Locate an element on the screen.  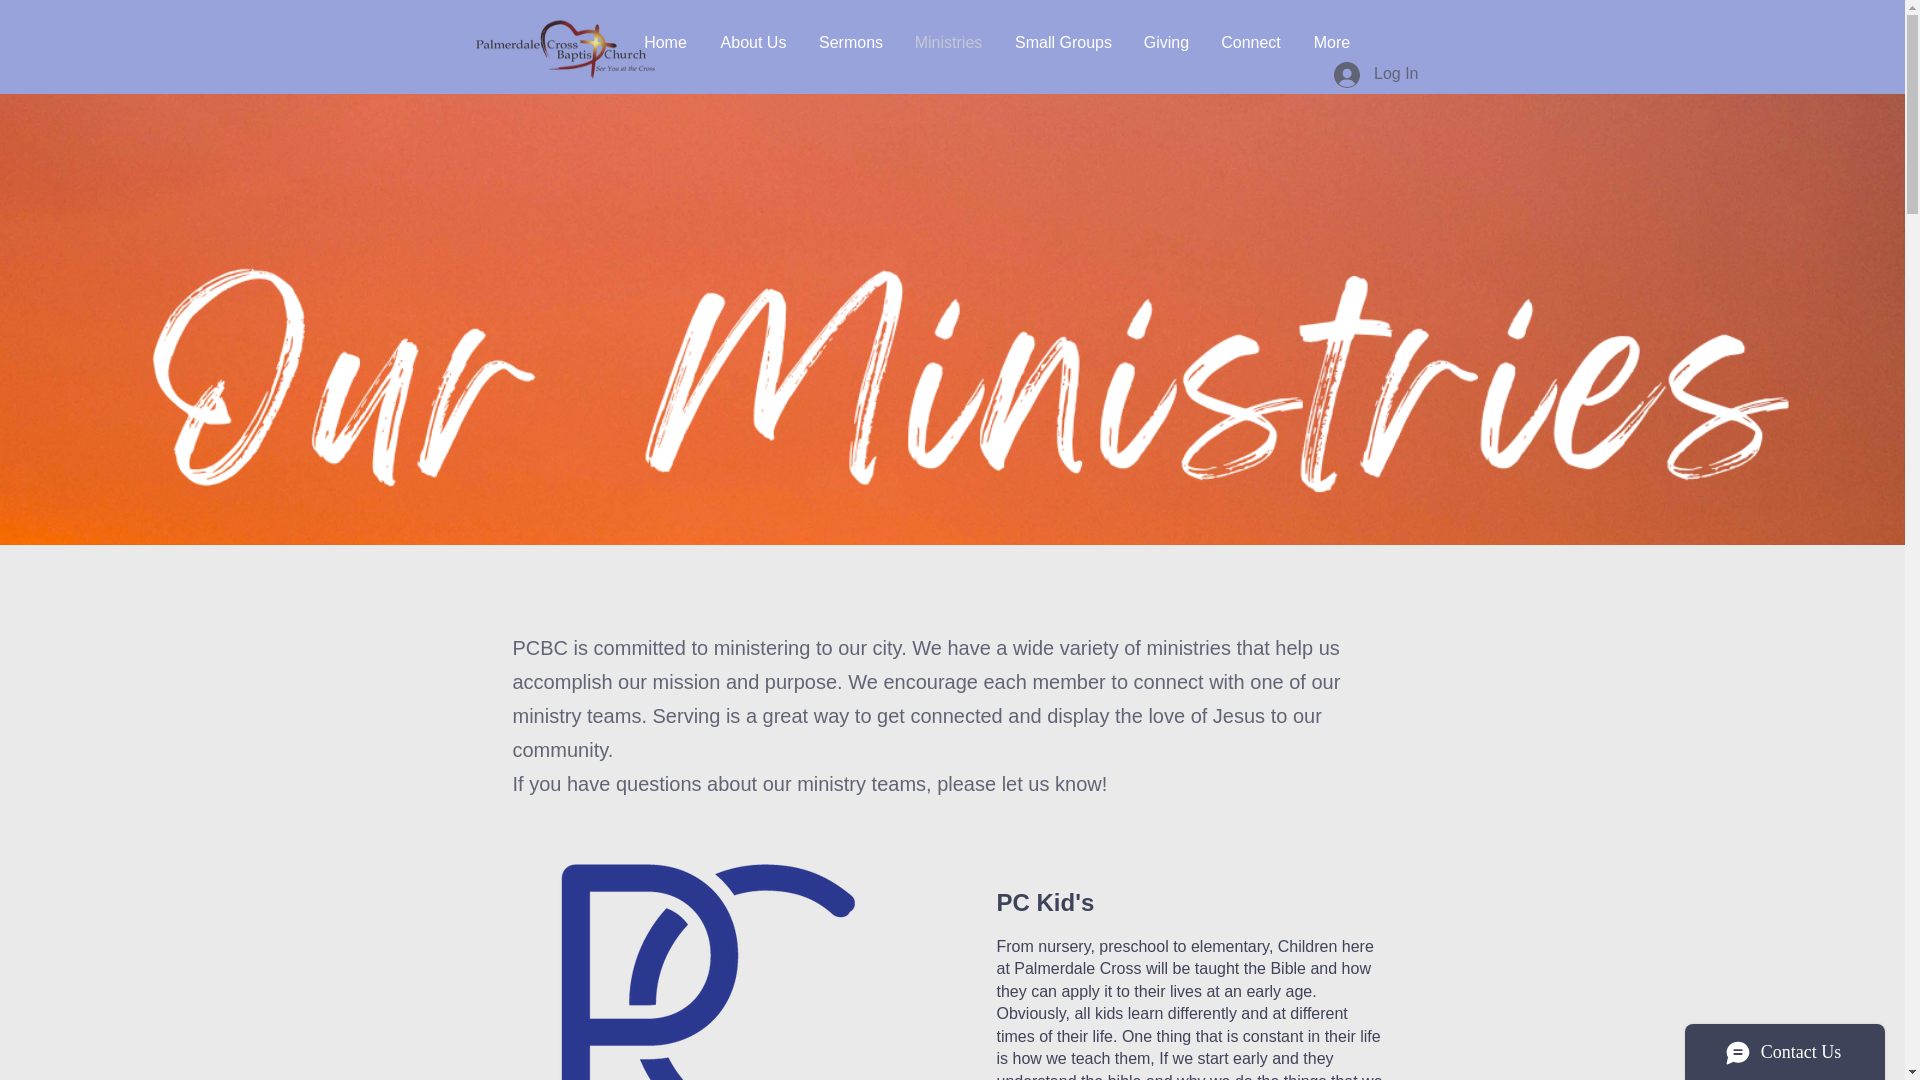
Small Groups is located at coordinates (1063, 42).